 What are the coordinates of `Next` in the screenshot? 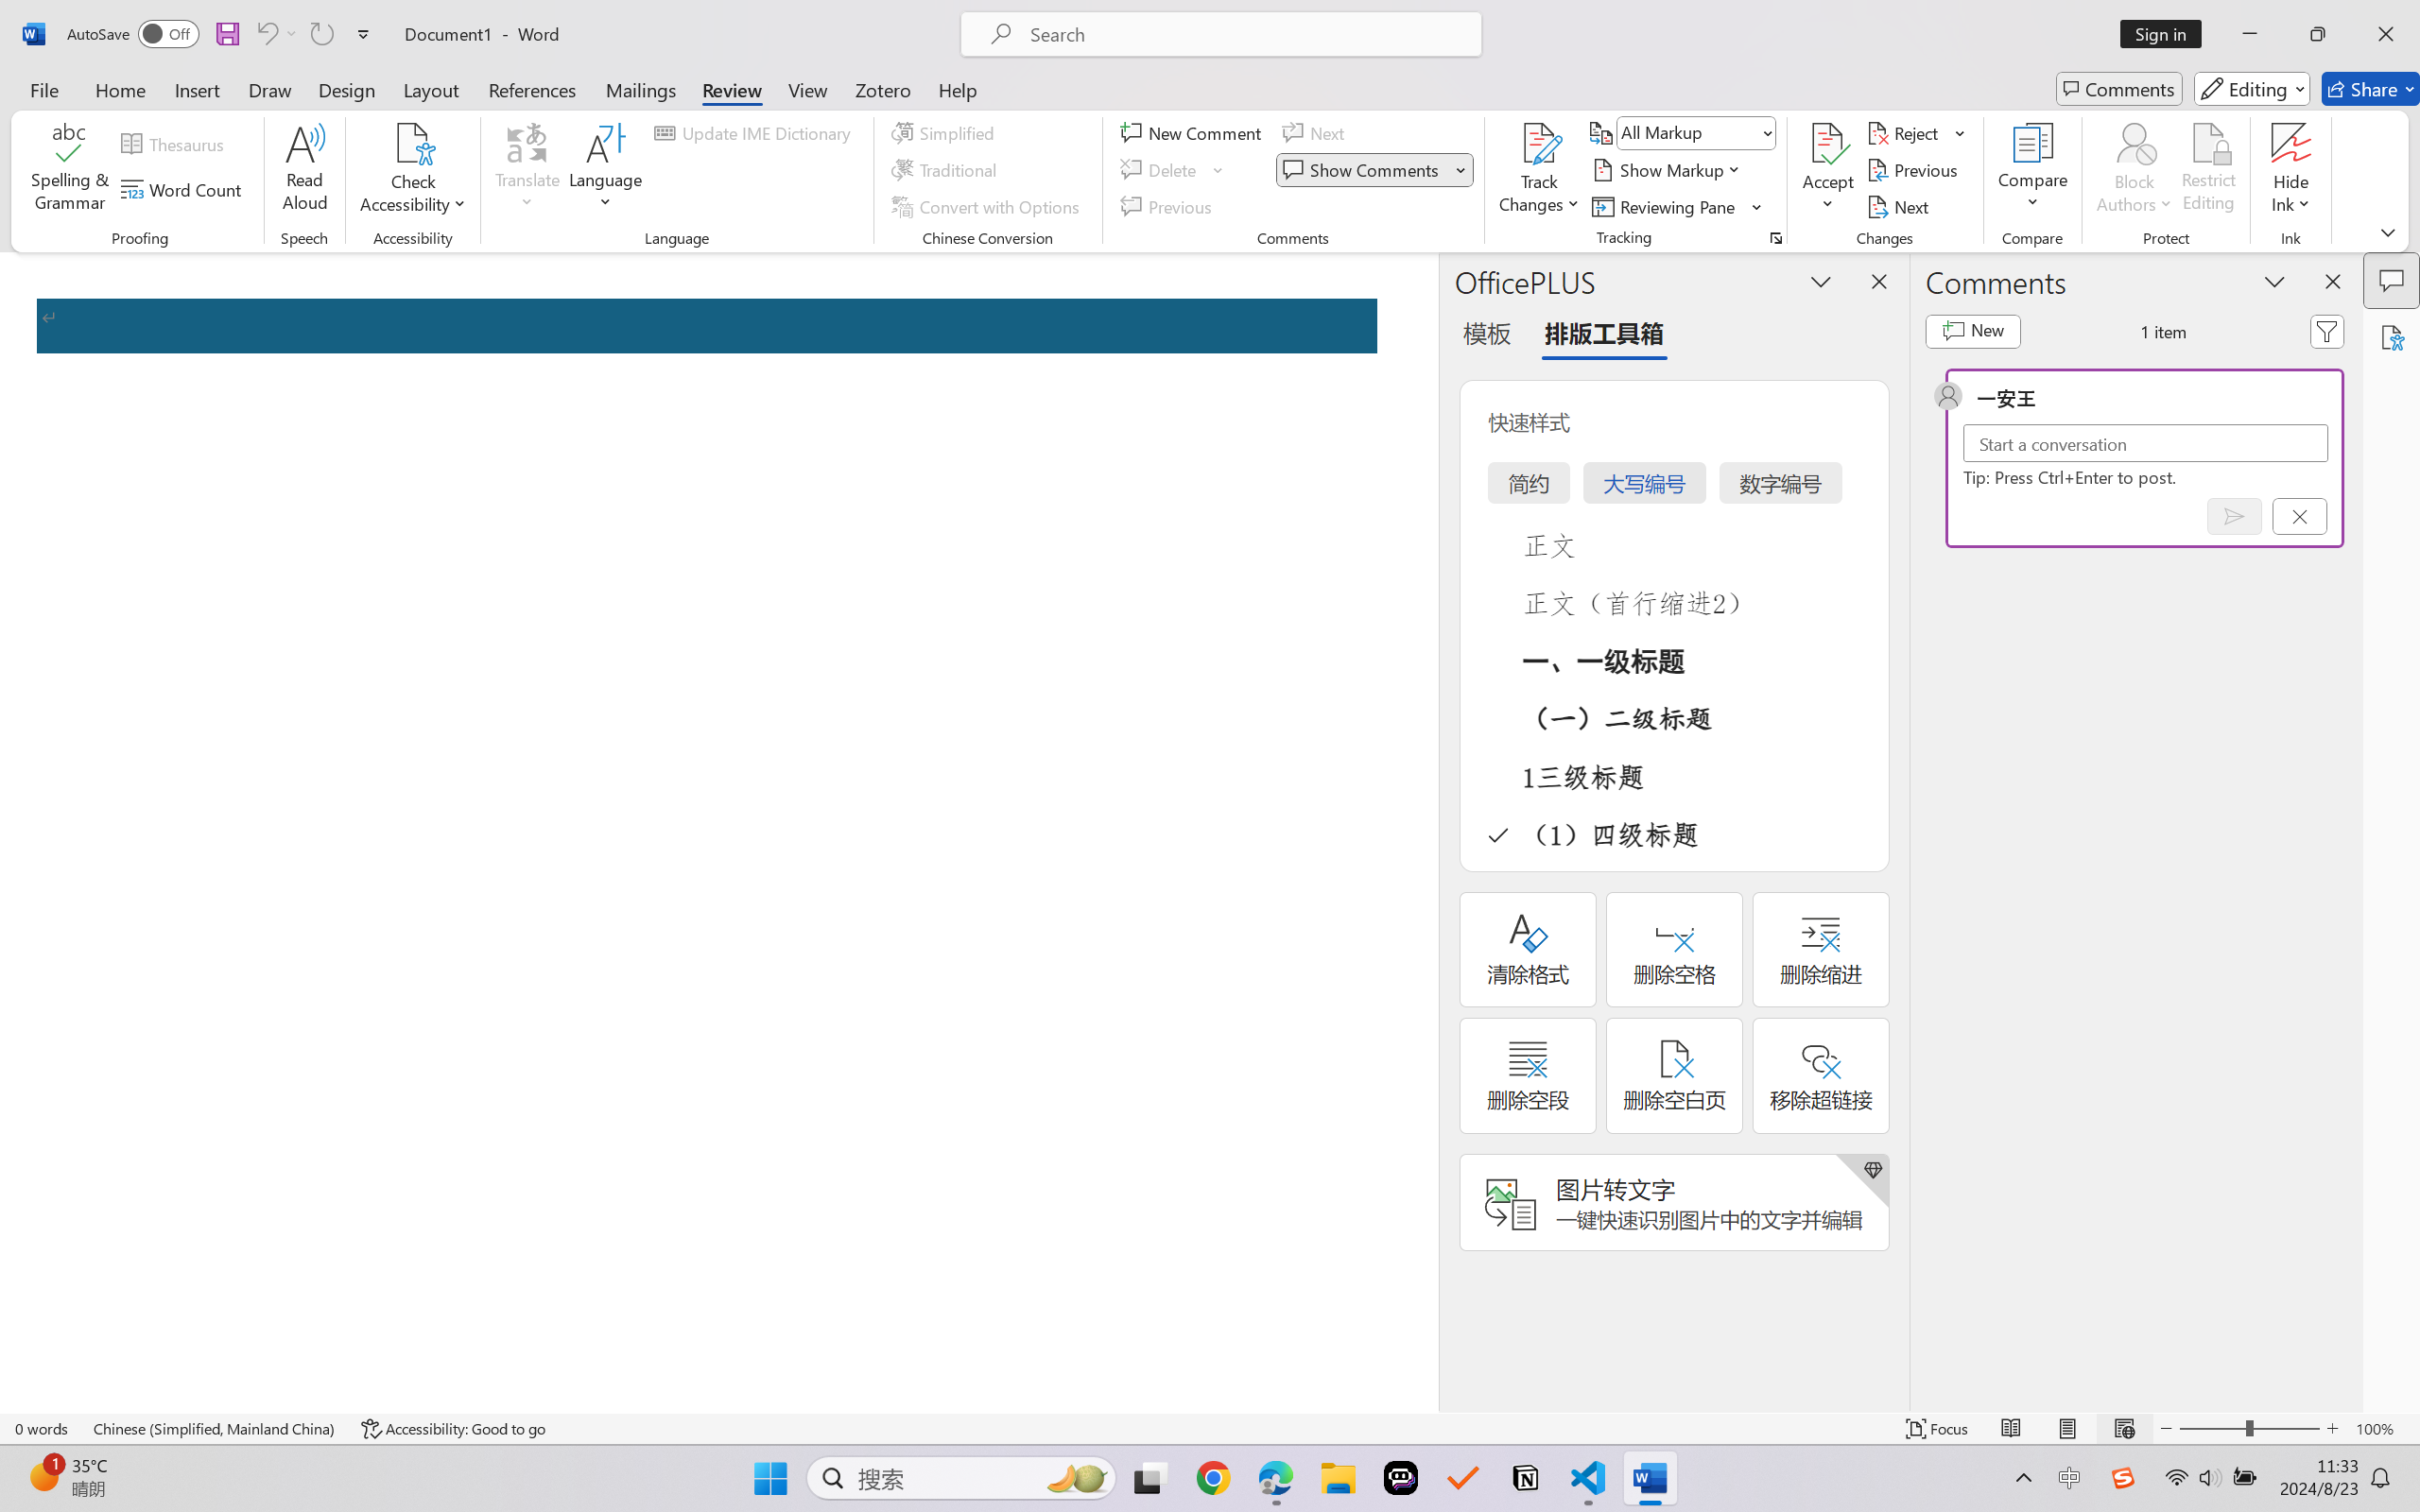 It's located at (1900, 206).